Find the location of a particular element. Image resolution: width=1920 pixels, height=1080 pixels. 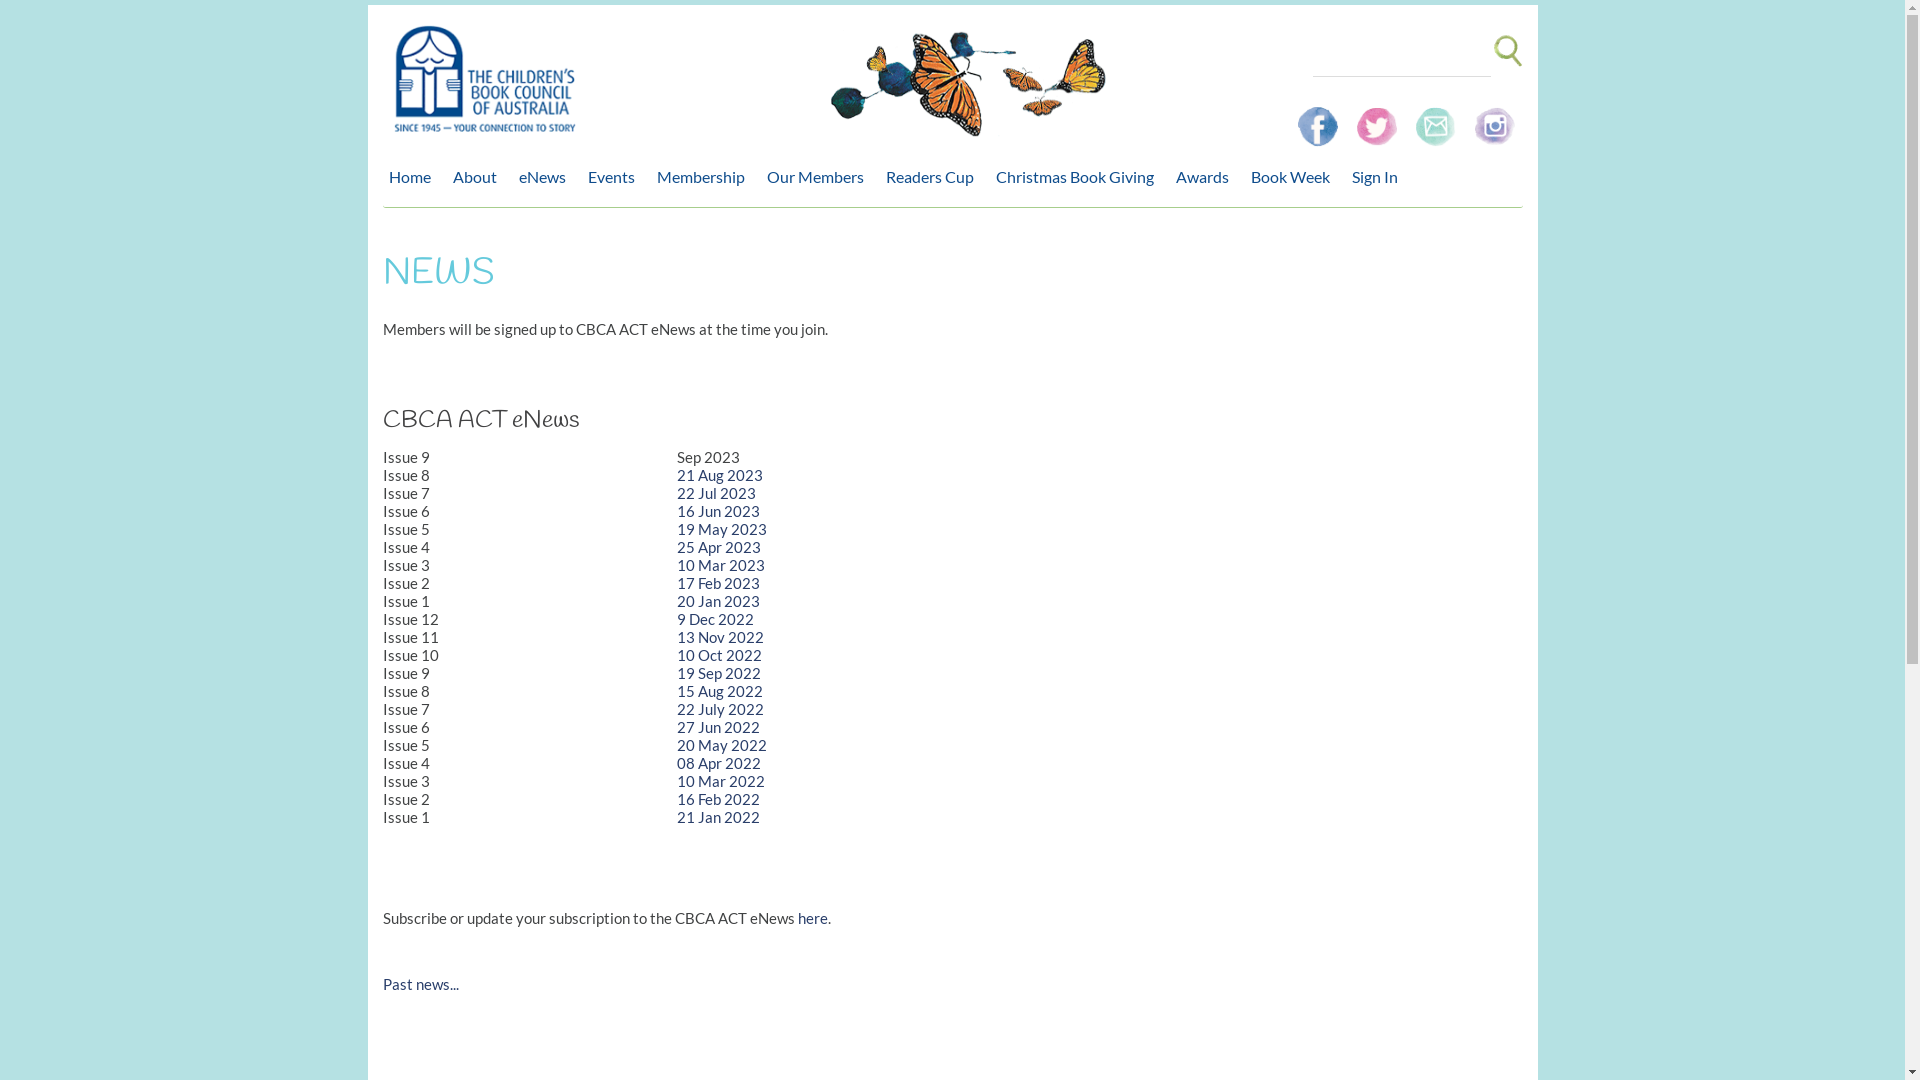

Events is located at coordinates (616, 177).